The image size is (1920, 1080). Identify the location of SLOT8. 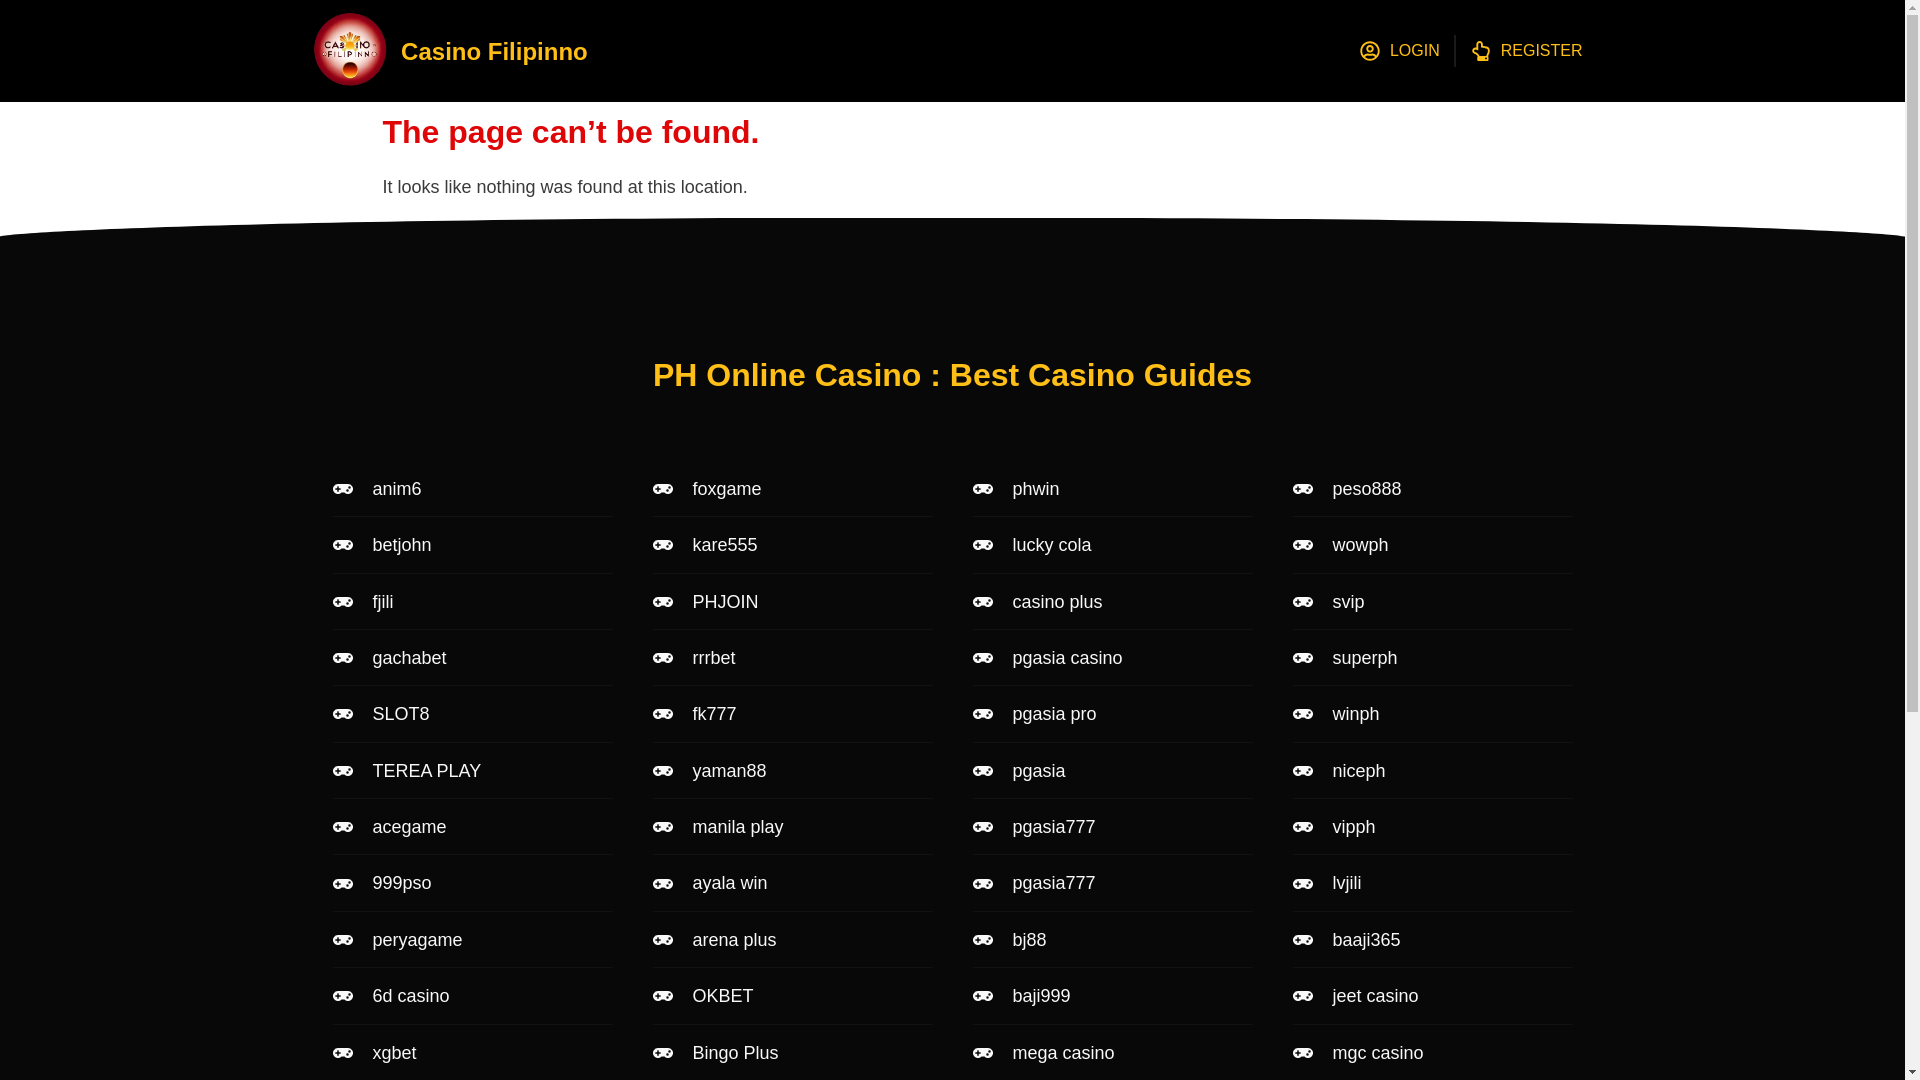
(472, 714).